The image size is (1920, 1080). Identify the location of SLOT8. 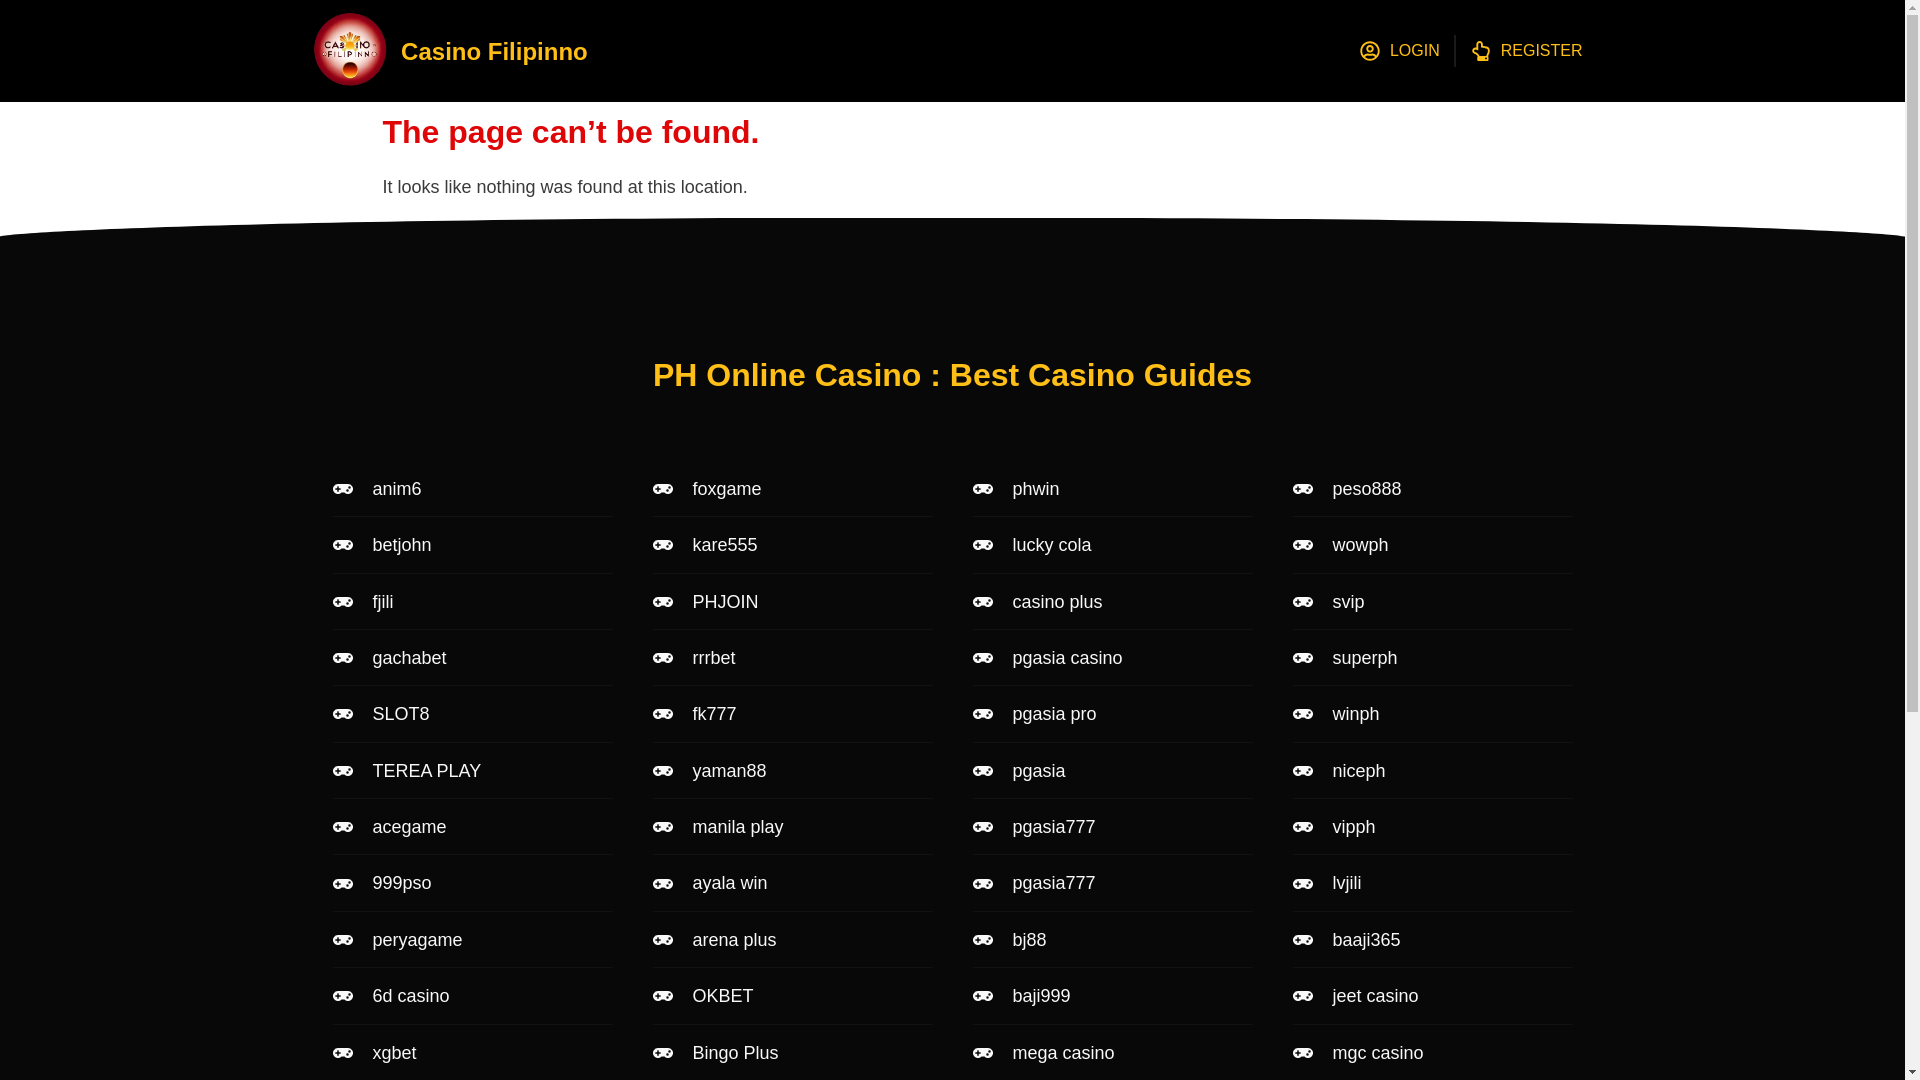
(472, 714).